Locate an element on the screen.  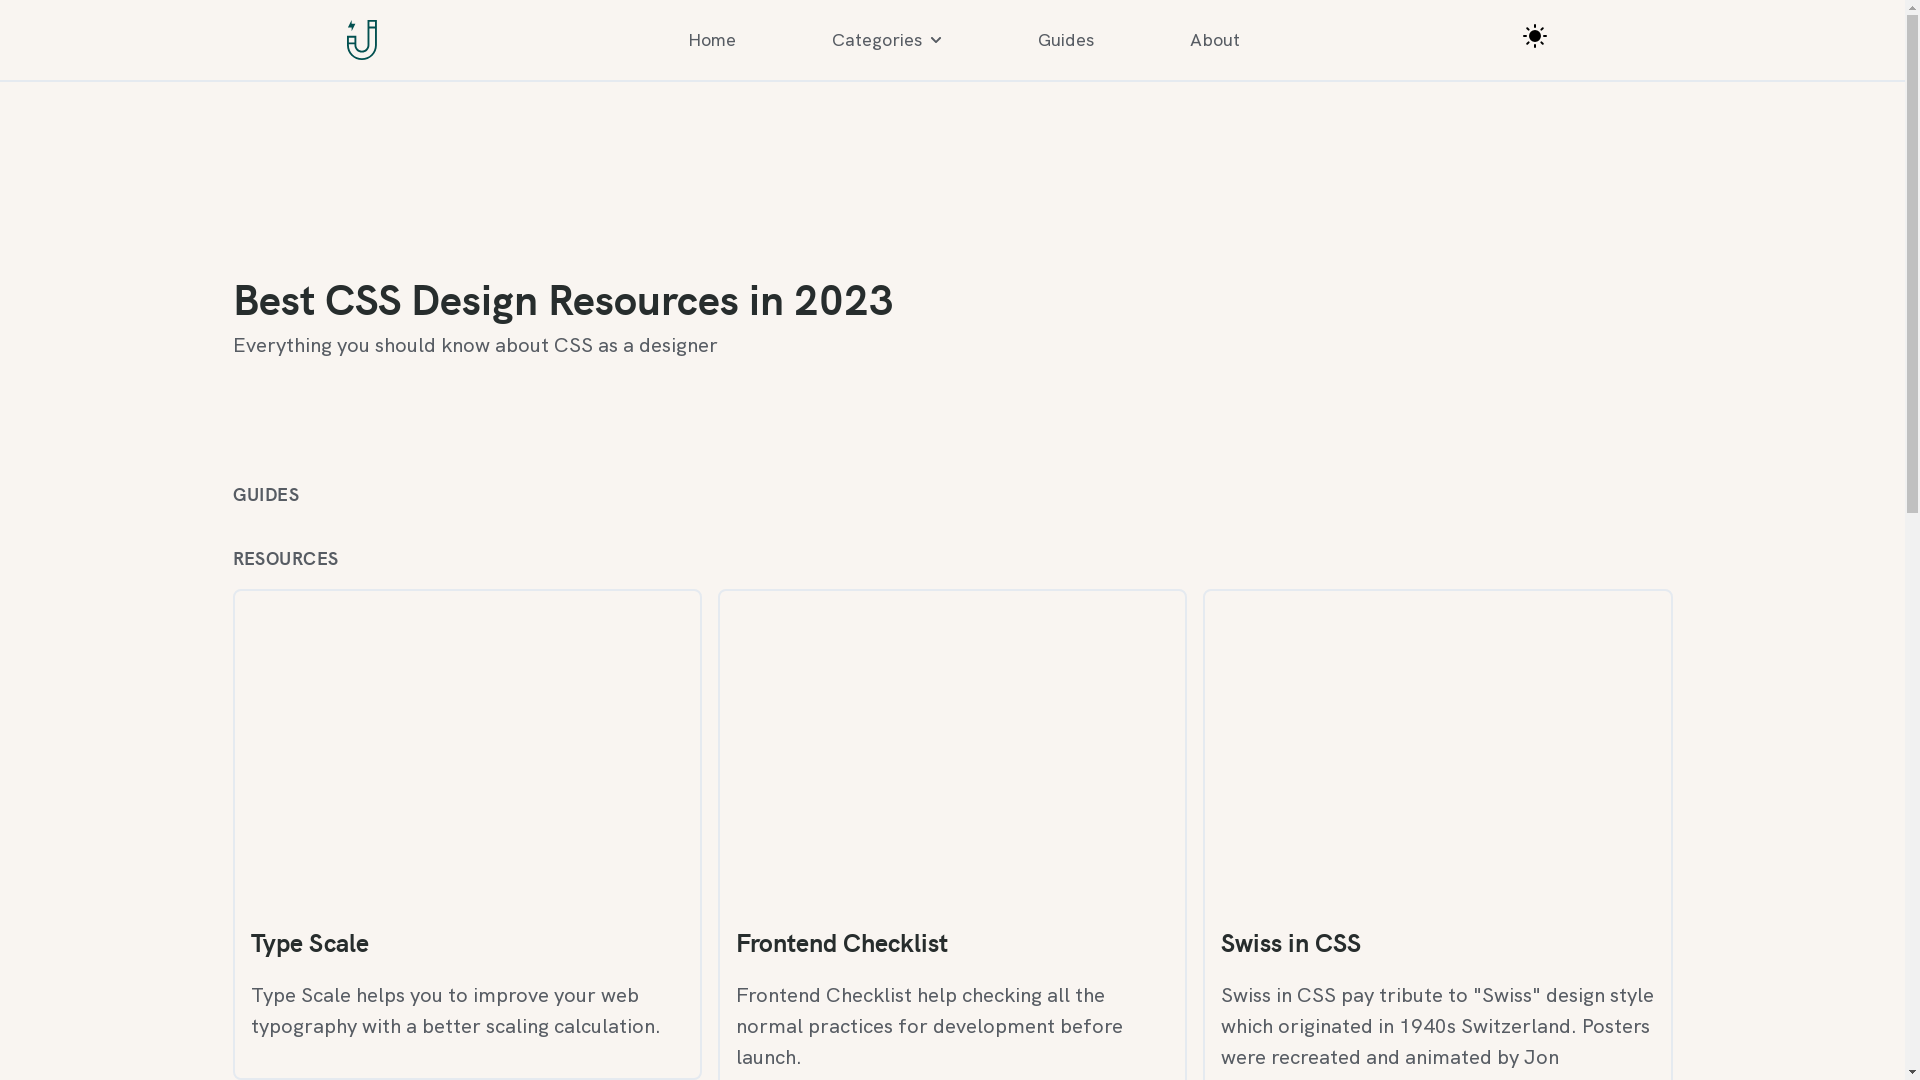
Categories is located at coordinates (887, 40).